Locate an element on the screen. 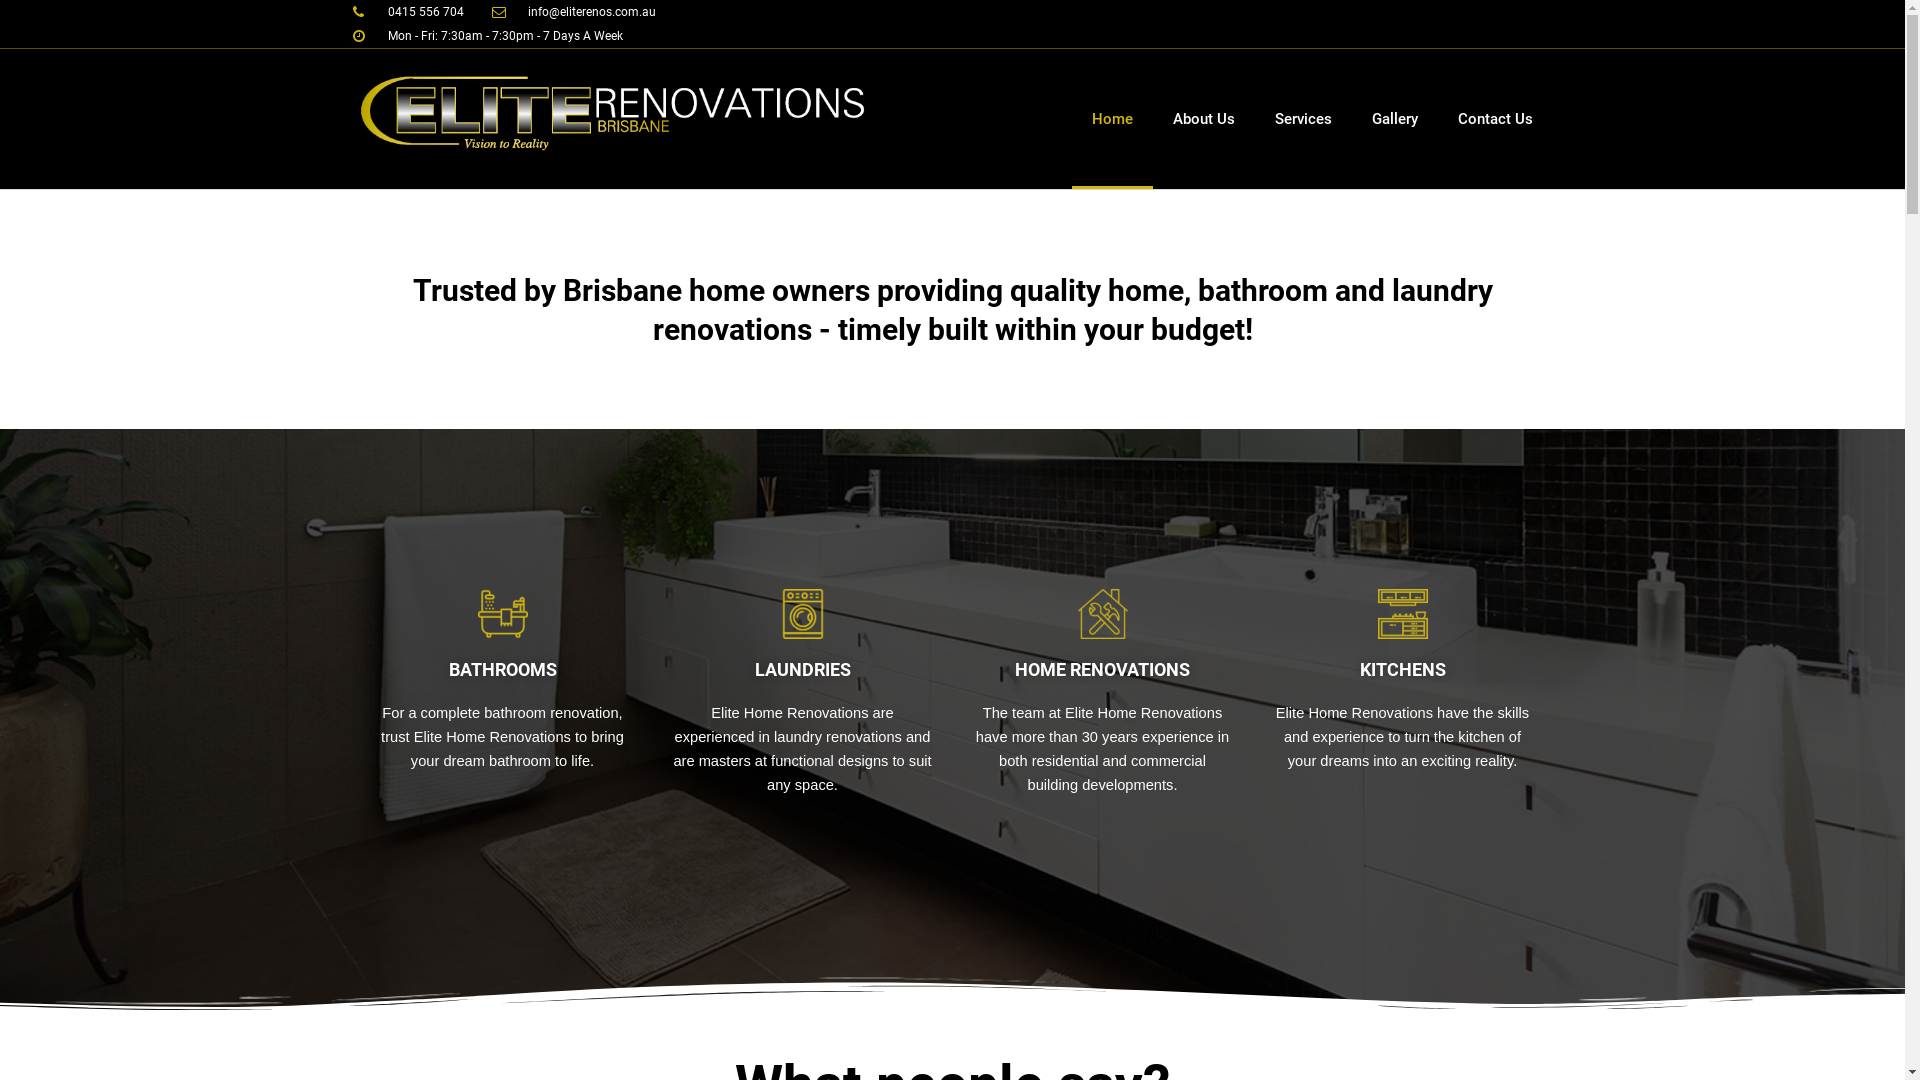  service-icon-laundries is located at coordinates (803, 614).